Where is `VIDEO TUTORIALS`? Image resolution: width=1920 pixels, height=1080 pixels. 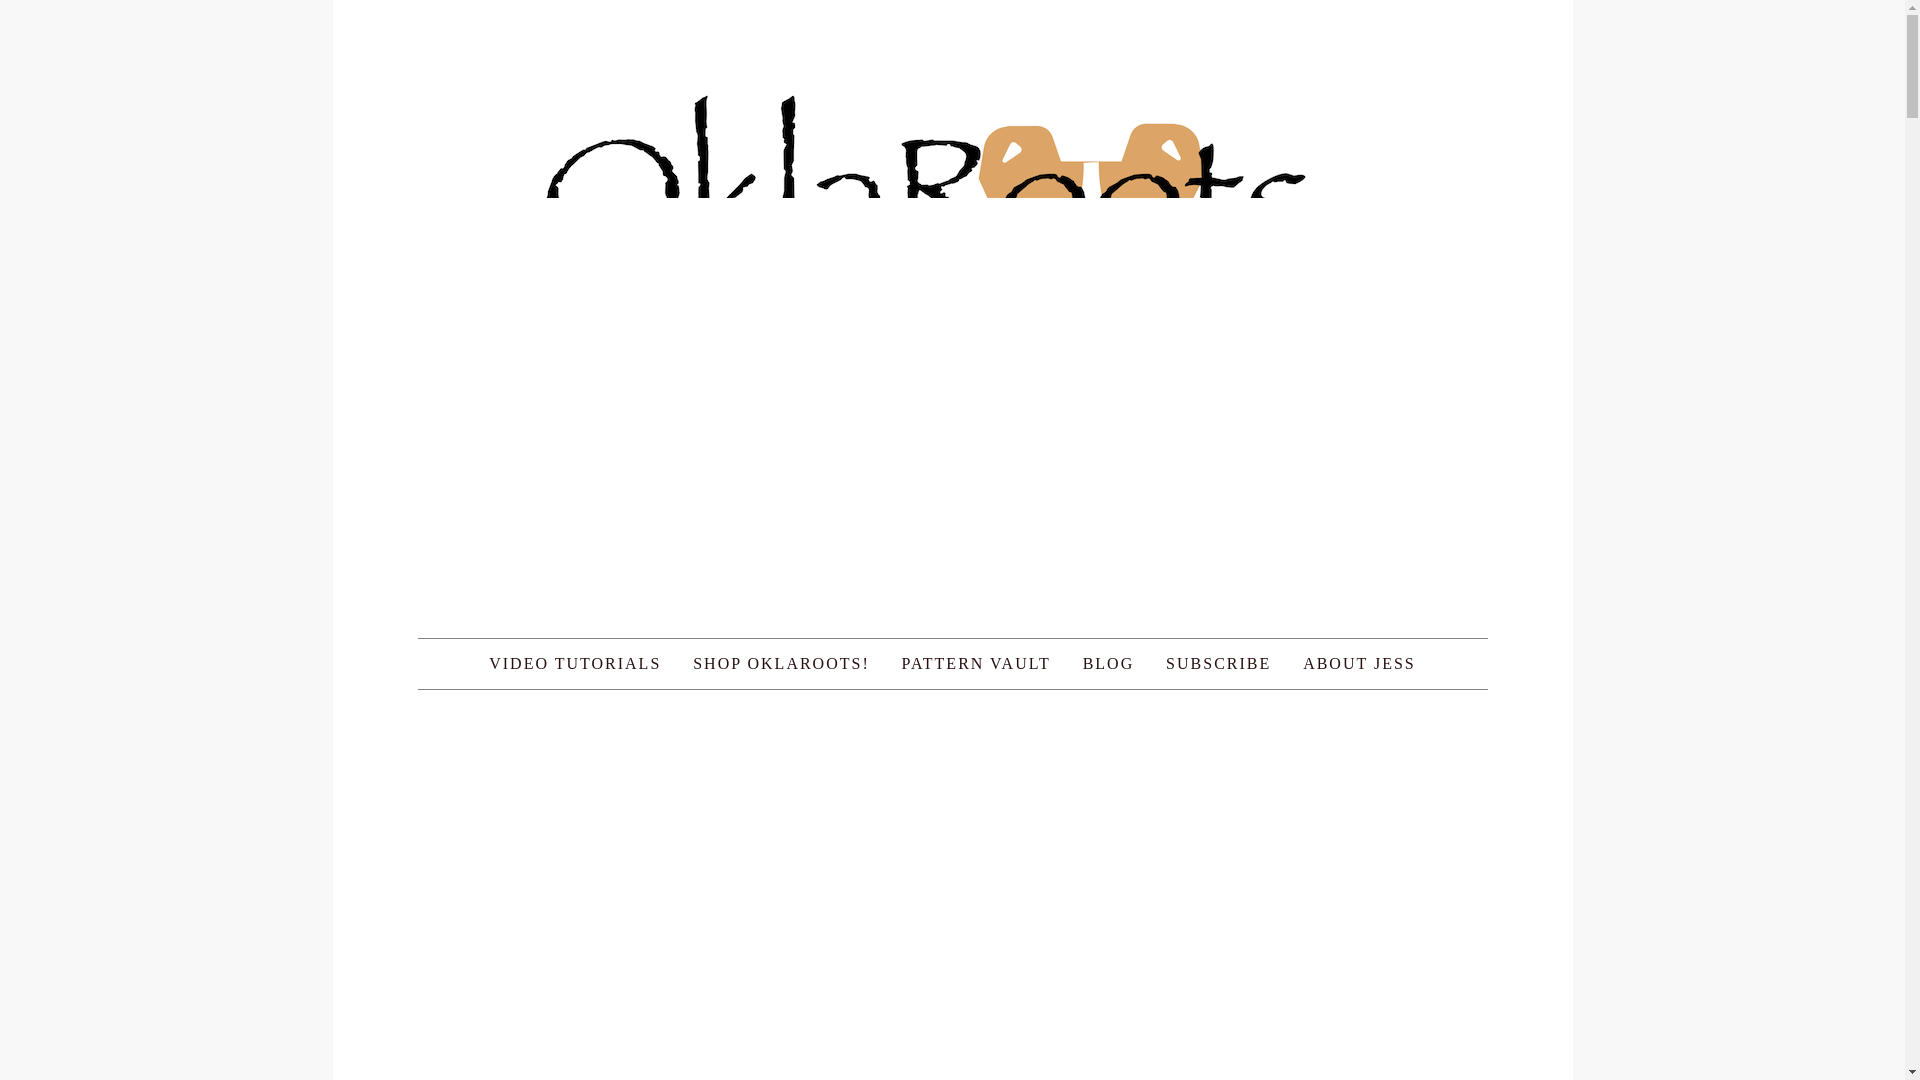
VIDEO TUTORIALS is located at coordinates (574, 664).